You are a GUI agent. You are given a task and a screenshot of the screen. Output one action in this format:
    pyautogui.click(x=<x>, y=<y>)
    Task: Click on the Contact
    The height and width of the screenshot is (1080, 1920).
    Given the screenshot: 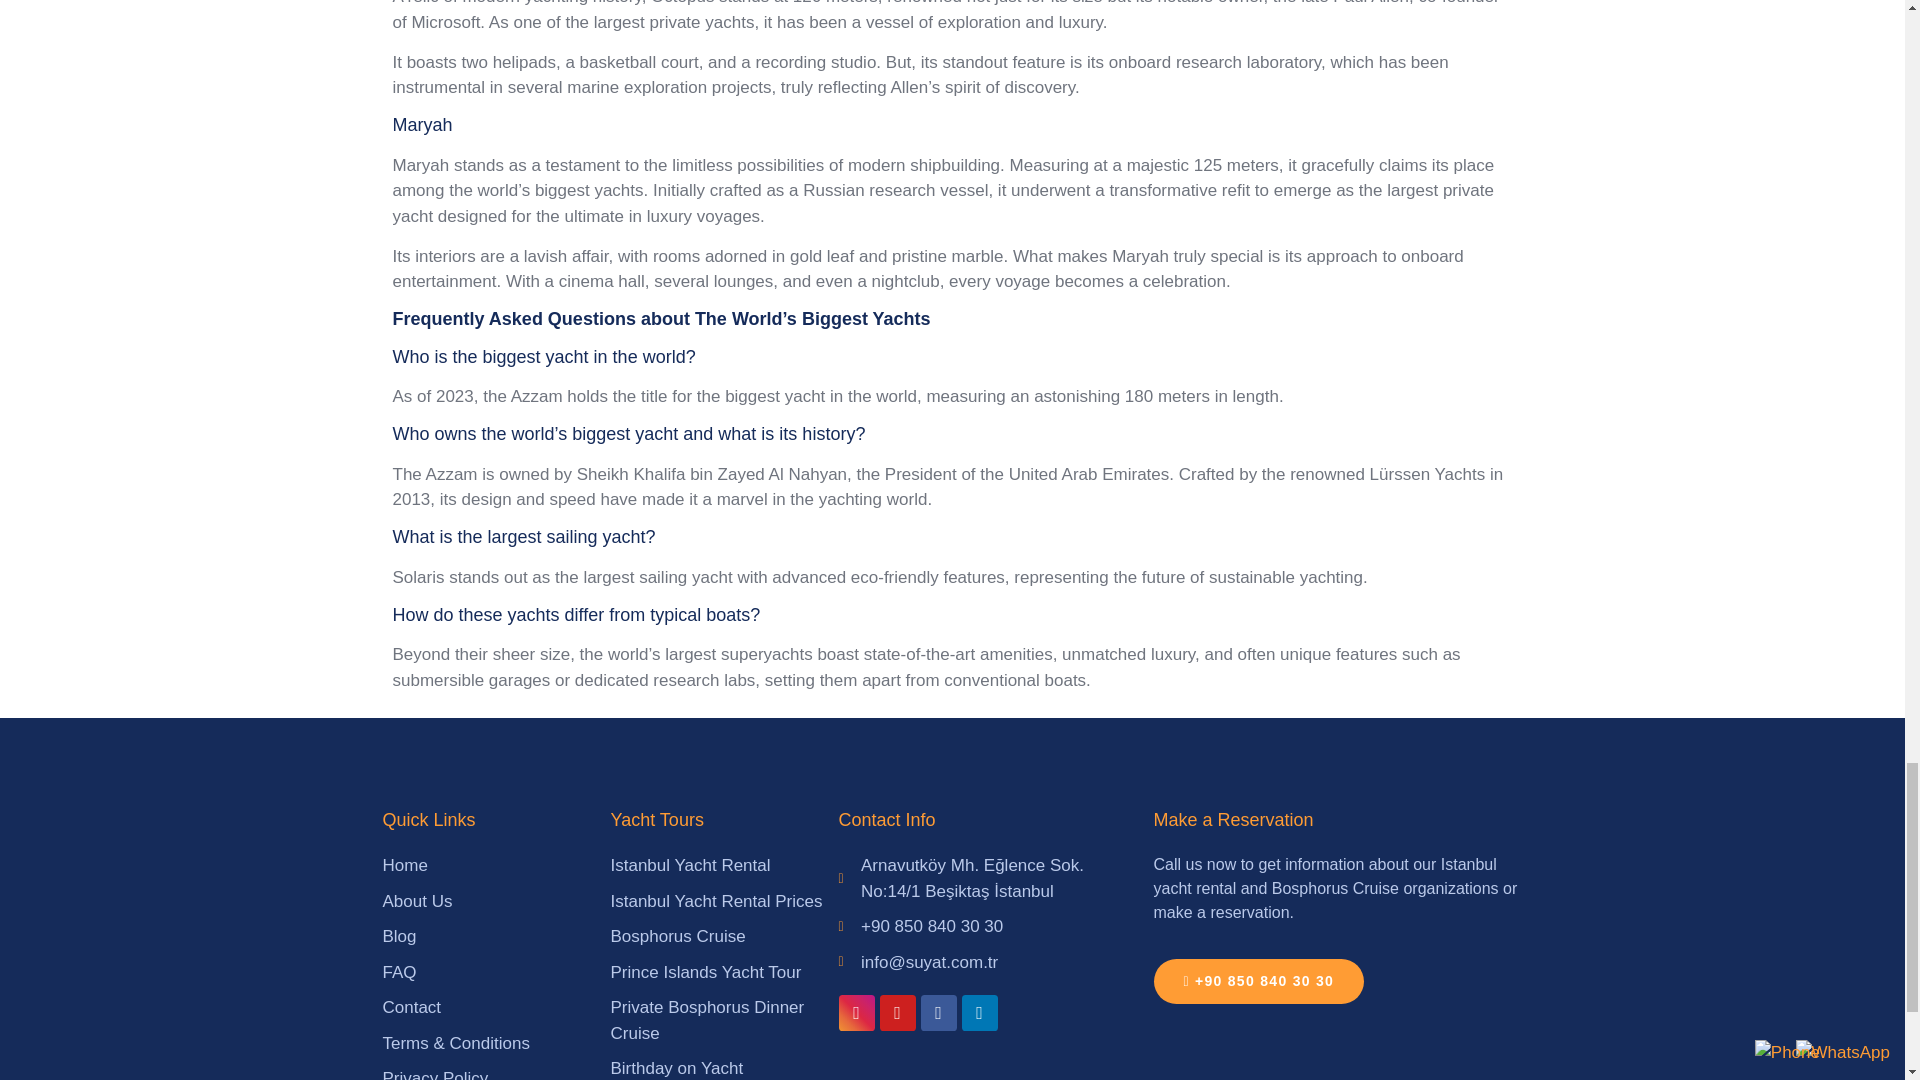 What is the action you would take?
    pyautogui.click(x=496, y=1007)
    